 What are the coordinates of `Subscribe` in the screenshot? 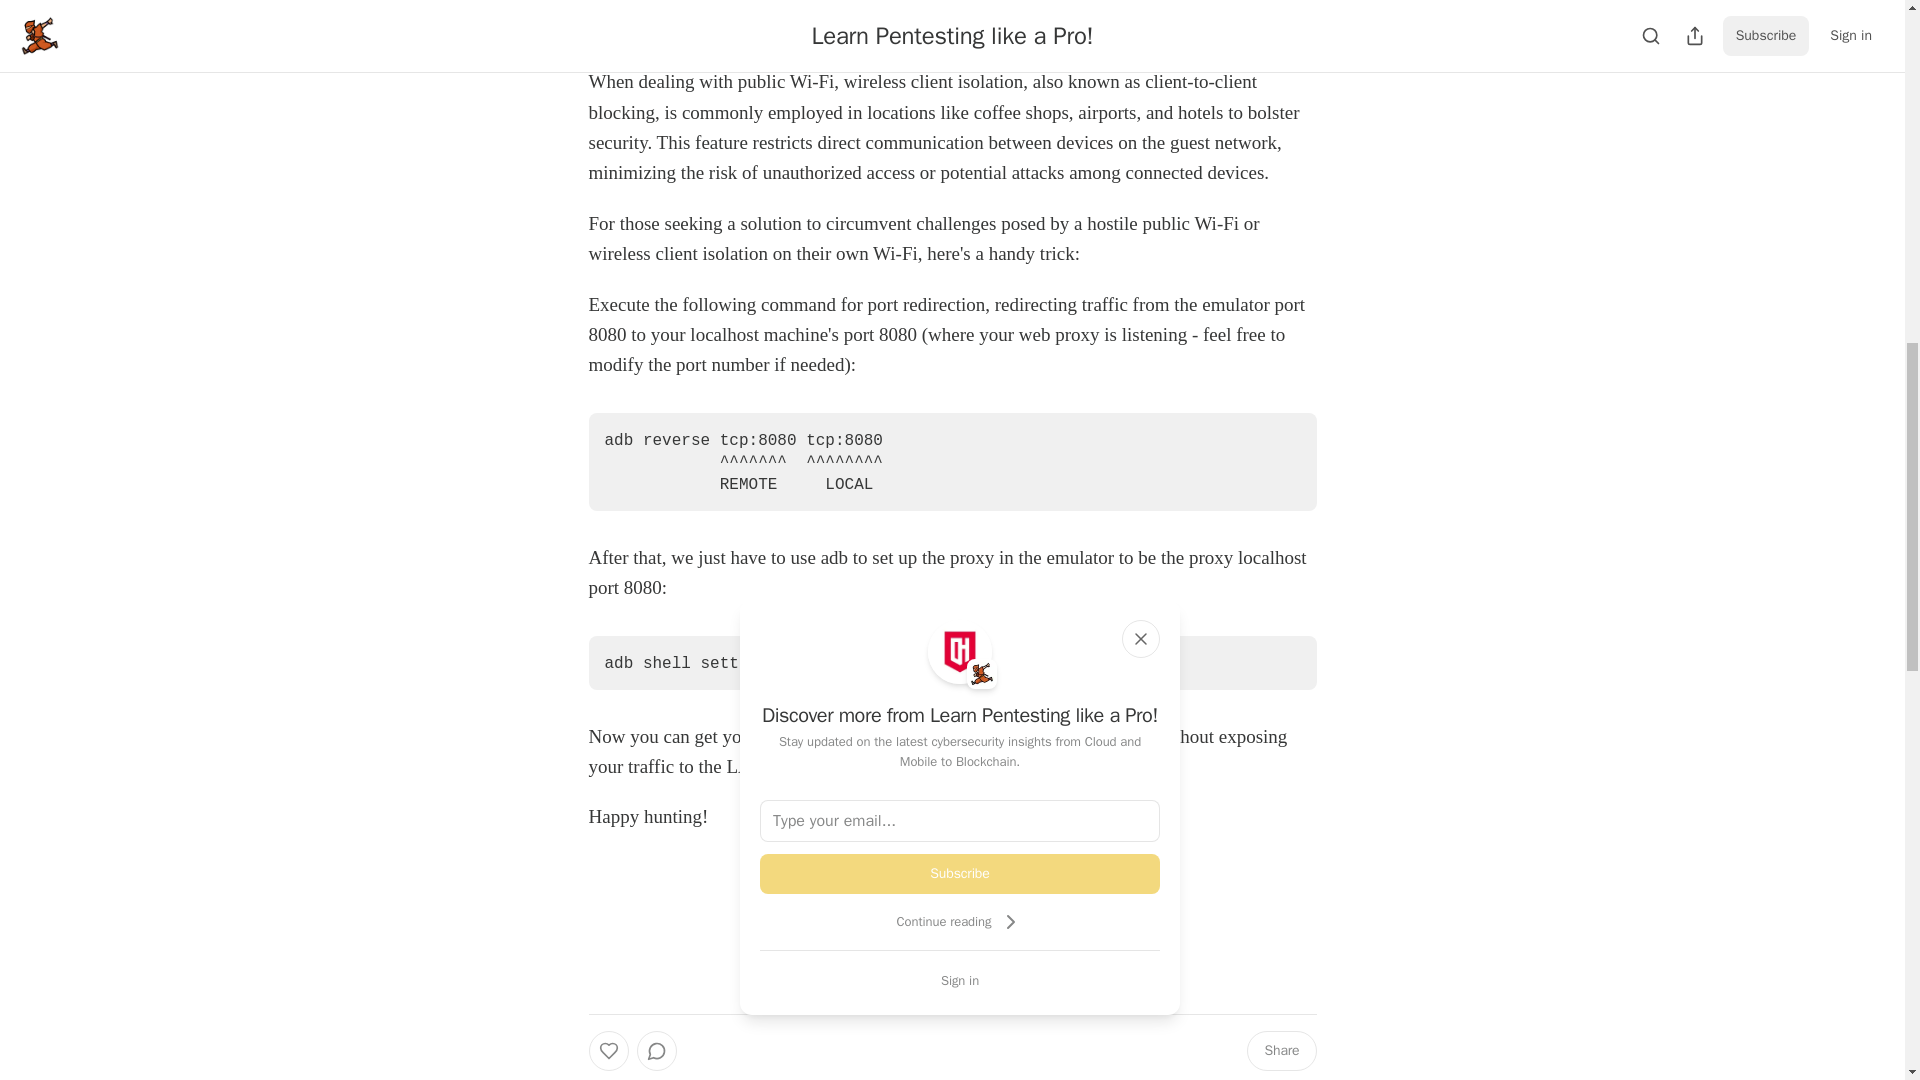 It's located at (1091, 954).